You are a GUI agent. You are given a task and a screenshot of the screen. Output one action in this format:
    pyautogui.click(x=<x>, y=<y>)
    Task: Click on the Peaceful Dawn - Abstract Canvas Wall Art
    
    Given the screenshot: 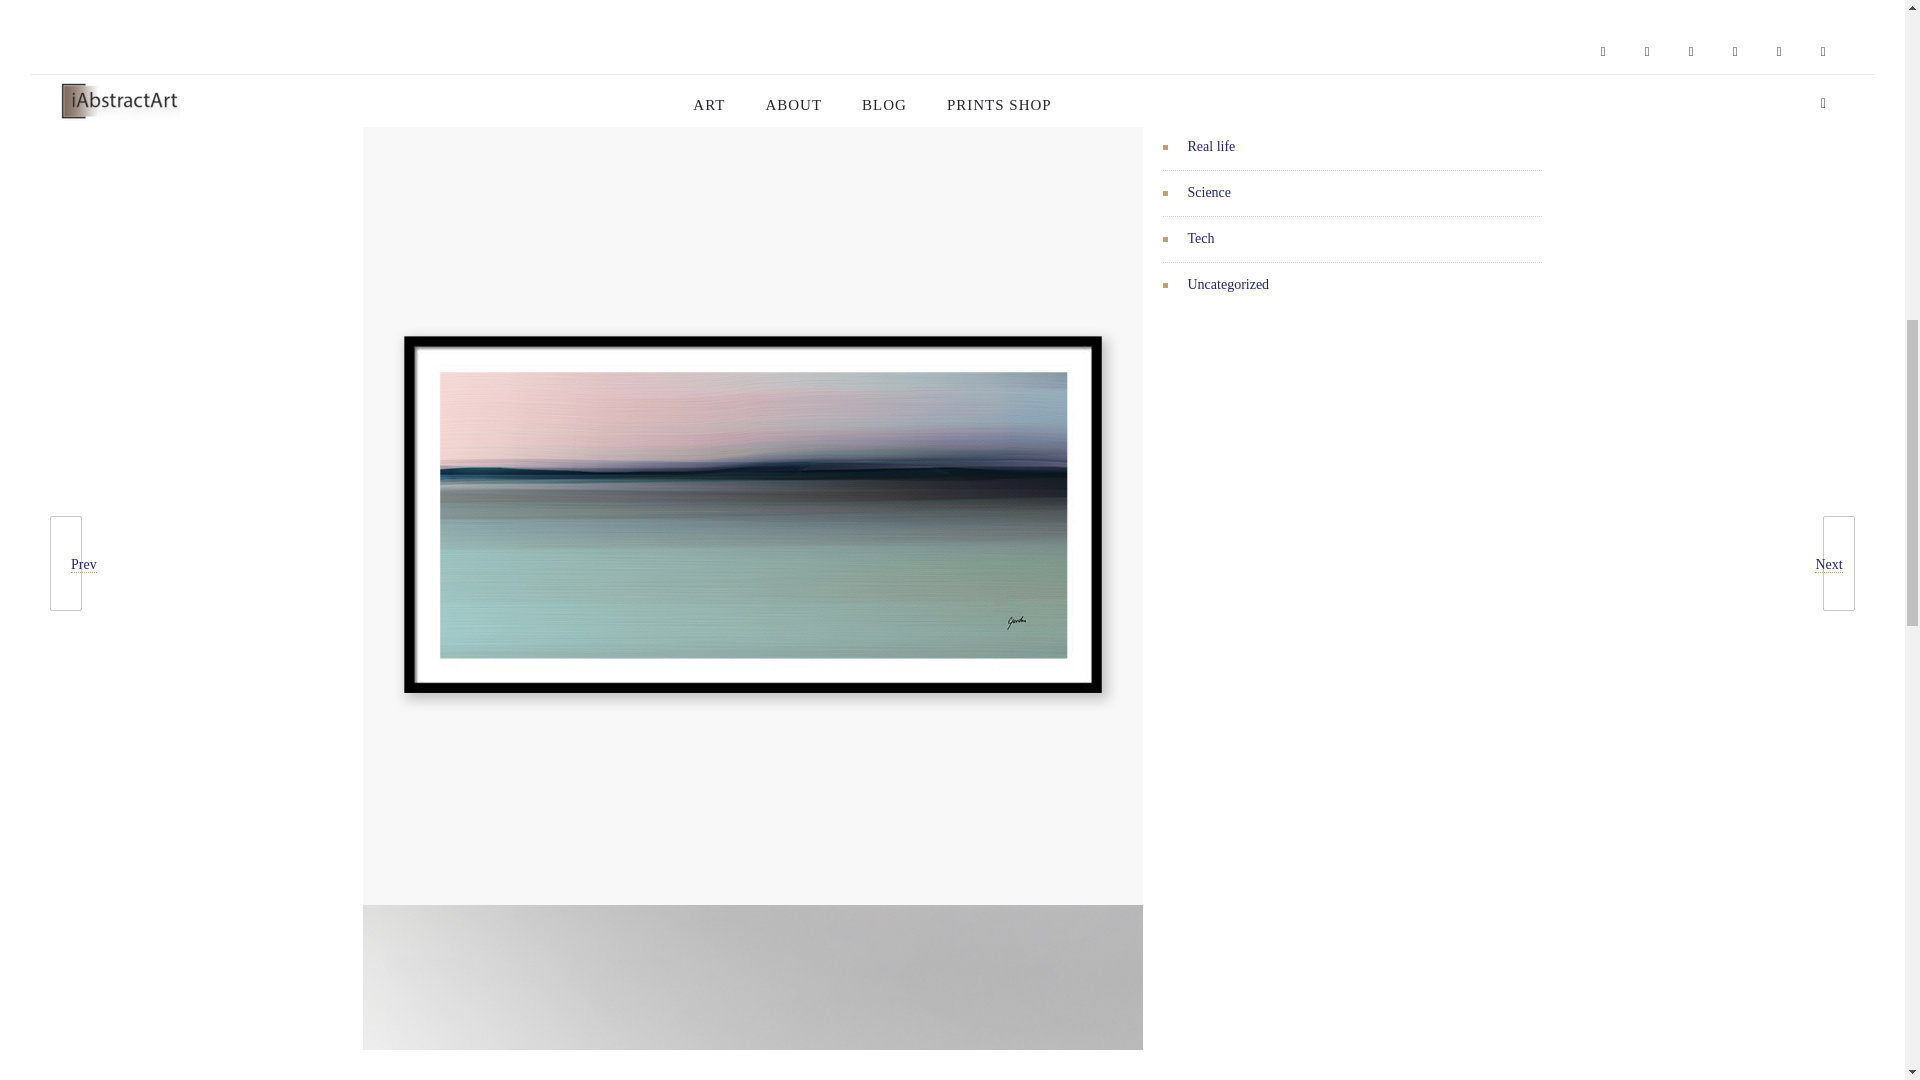 What is the action you would take?
    pyautogui.click(x=752, y=62)
    